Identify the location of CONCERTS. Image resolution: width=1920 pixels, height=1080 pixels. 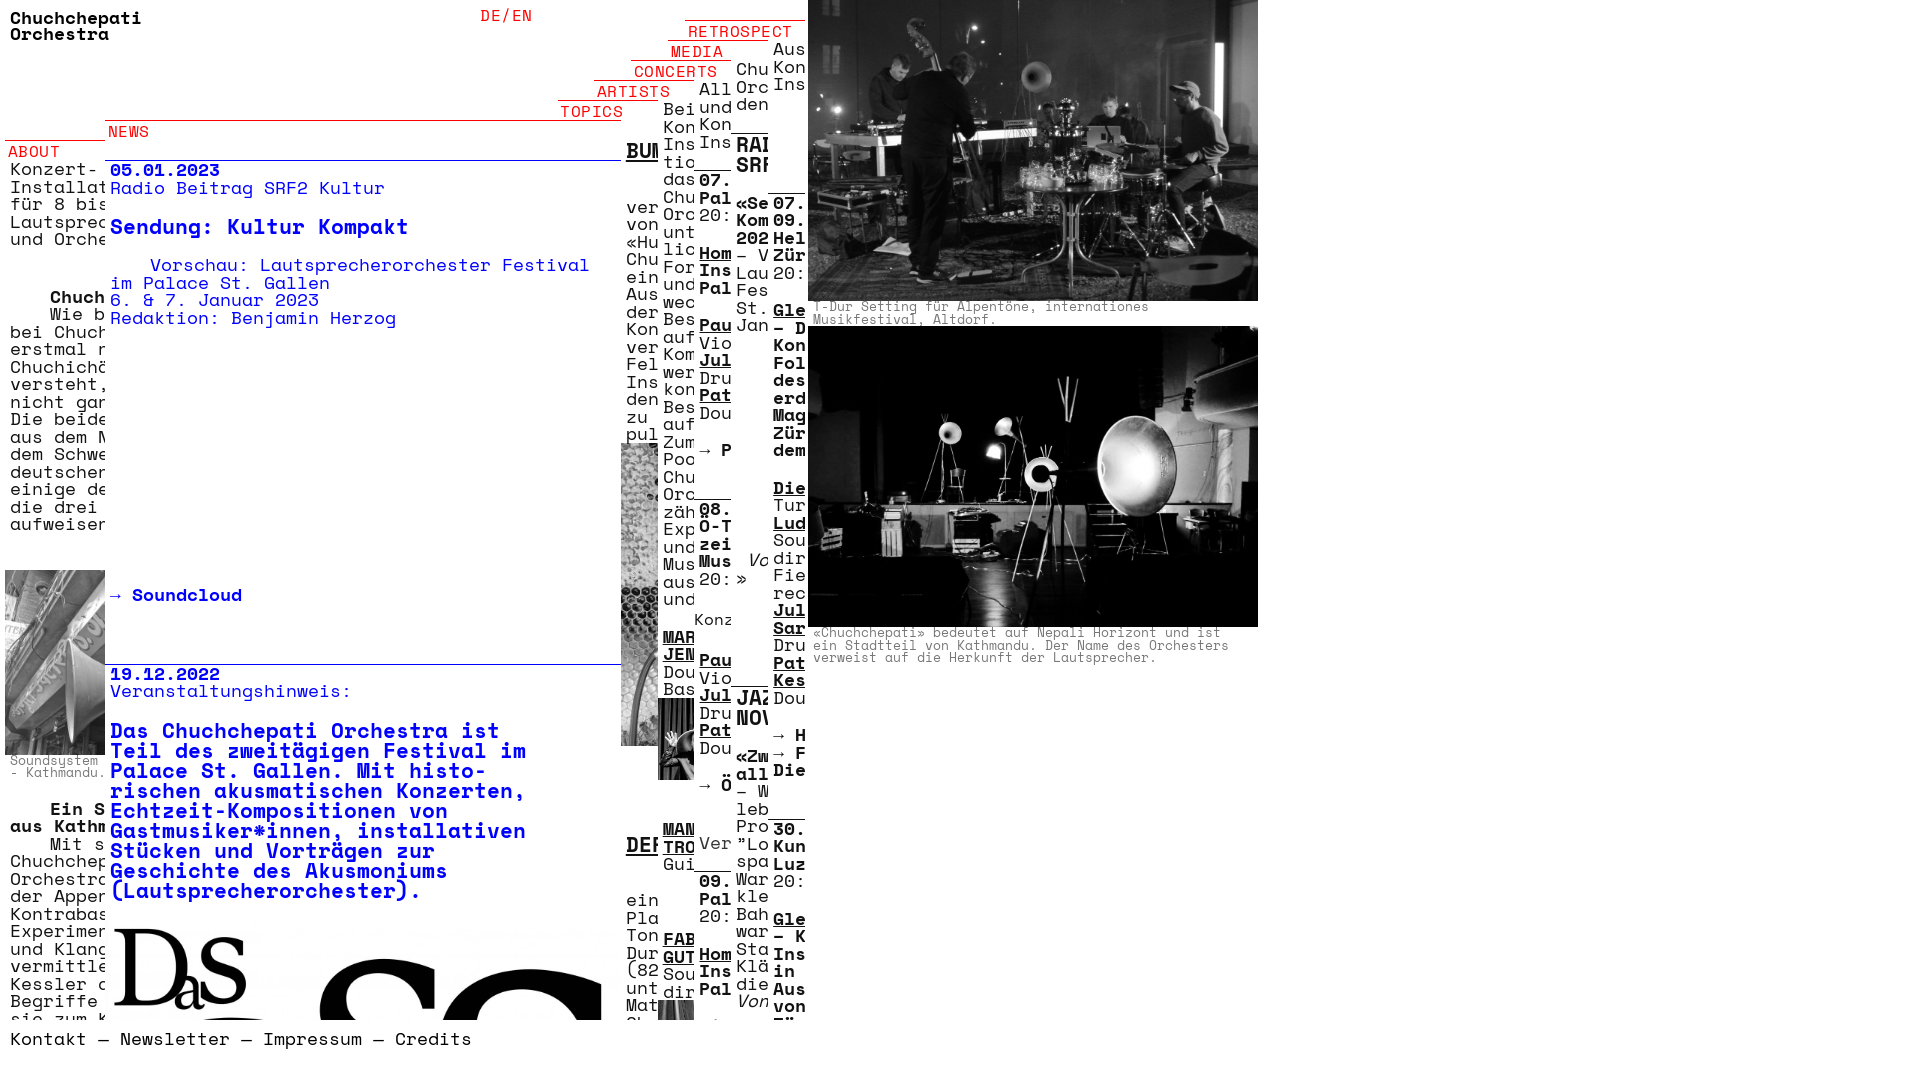
(681, 60).